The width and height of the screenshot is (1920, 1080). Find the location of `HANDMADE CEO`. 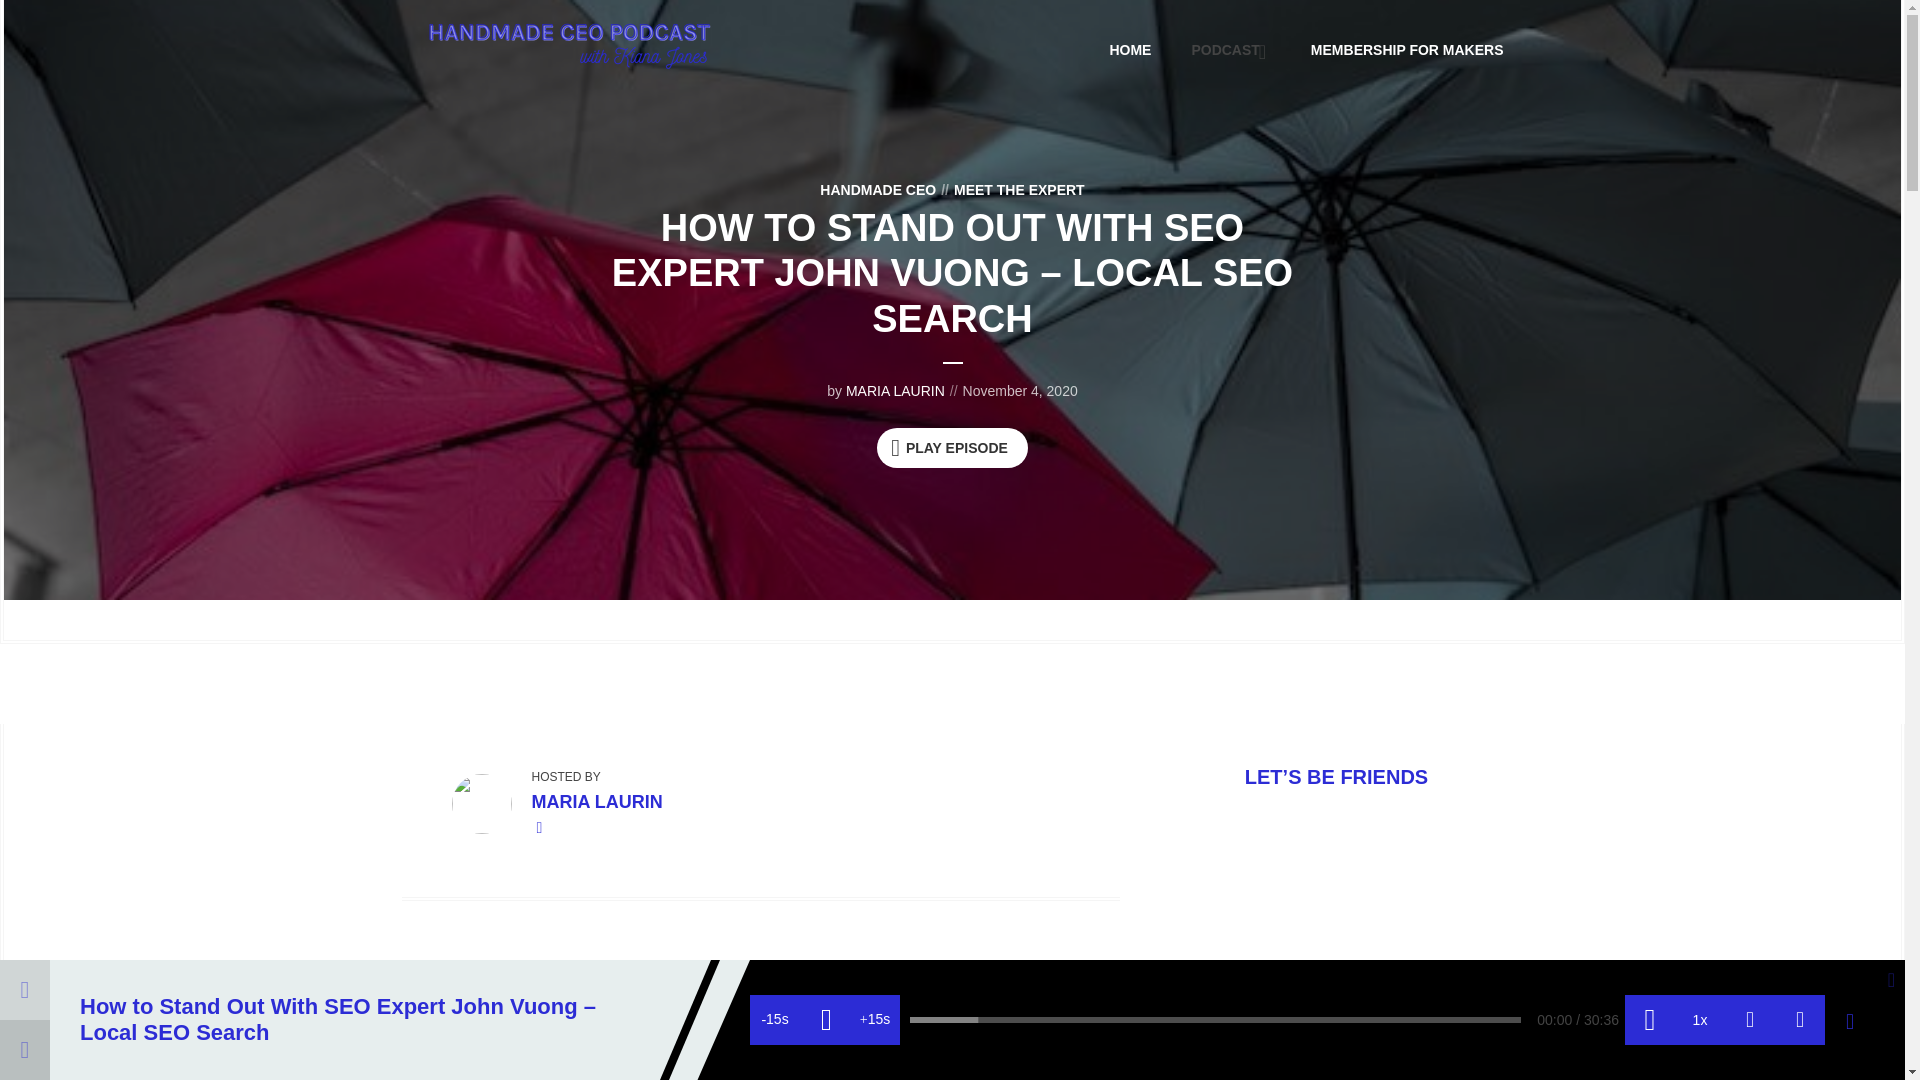

HANDMADE CEO is located at coordinates (878, 190).